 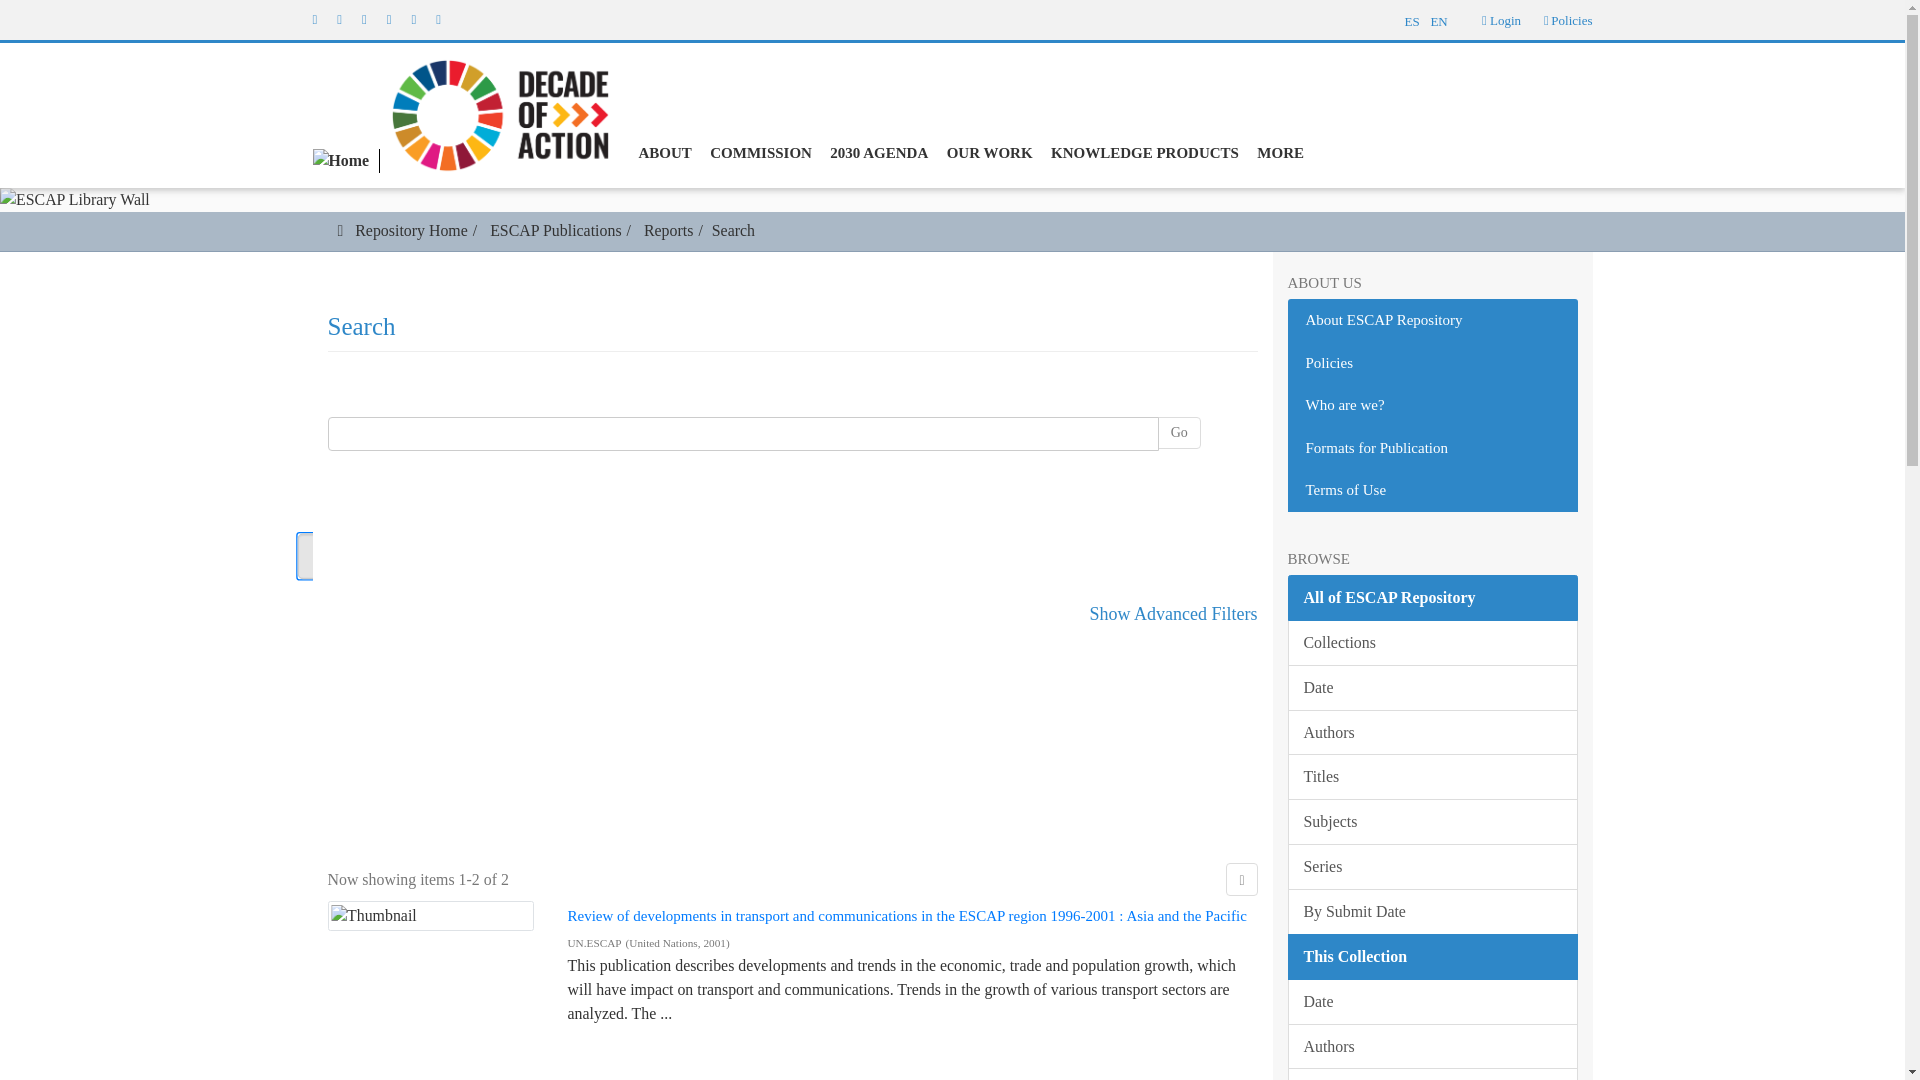 What do you see at coordinates (1410, 18) in the screenshot?
I see `ES` at bounding box center [1410, 18].